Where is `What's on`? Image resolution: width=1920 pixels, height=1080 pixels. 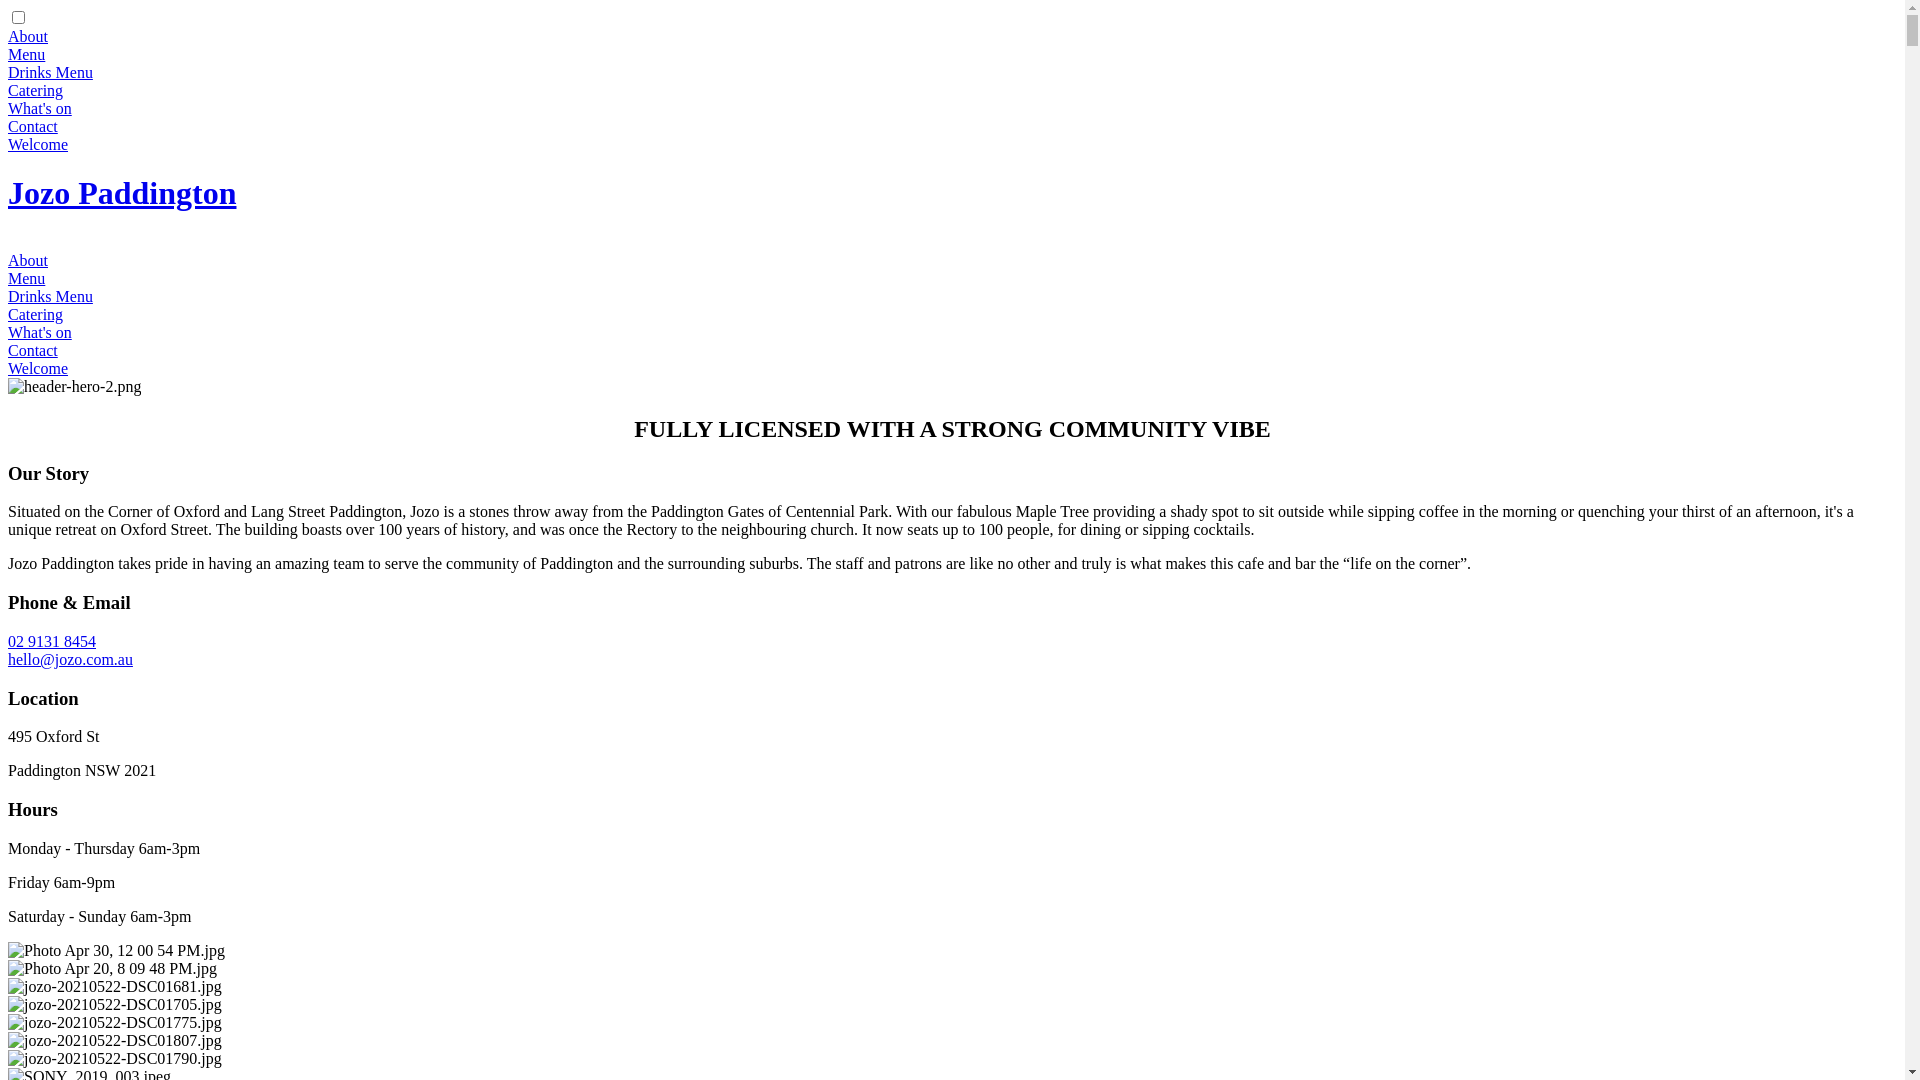 What's on is located at coordinates (40, 332).